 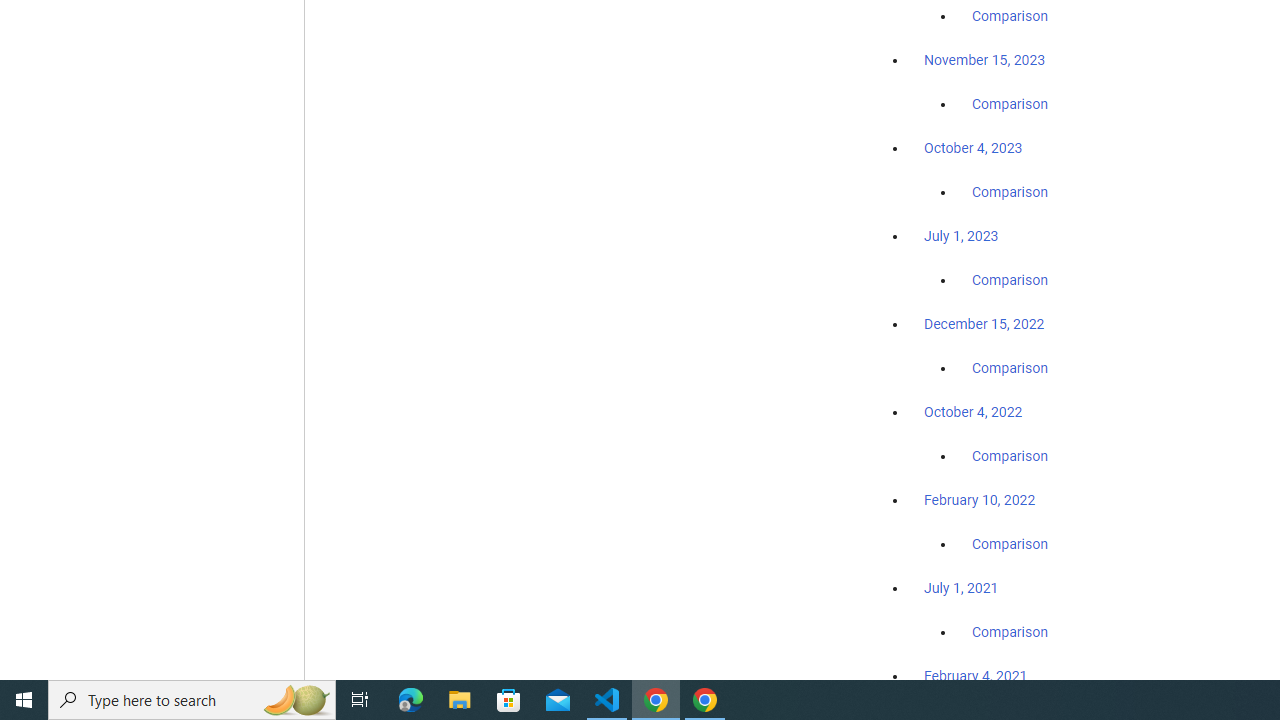 What do you see at coordinates (984, 324) in the screenshot?
I see `December 15, 2022` at bounding box center [984, 324].